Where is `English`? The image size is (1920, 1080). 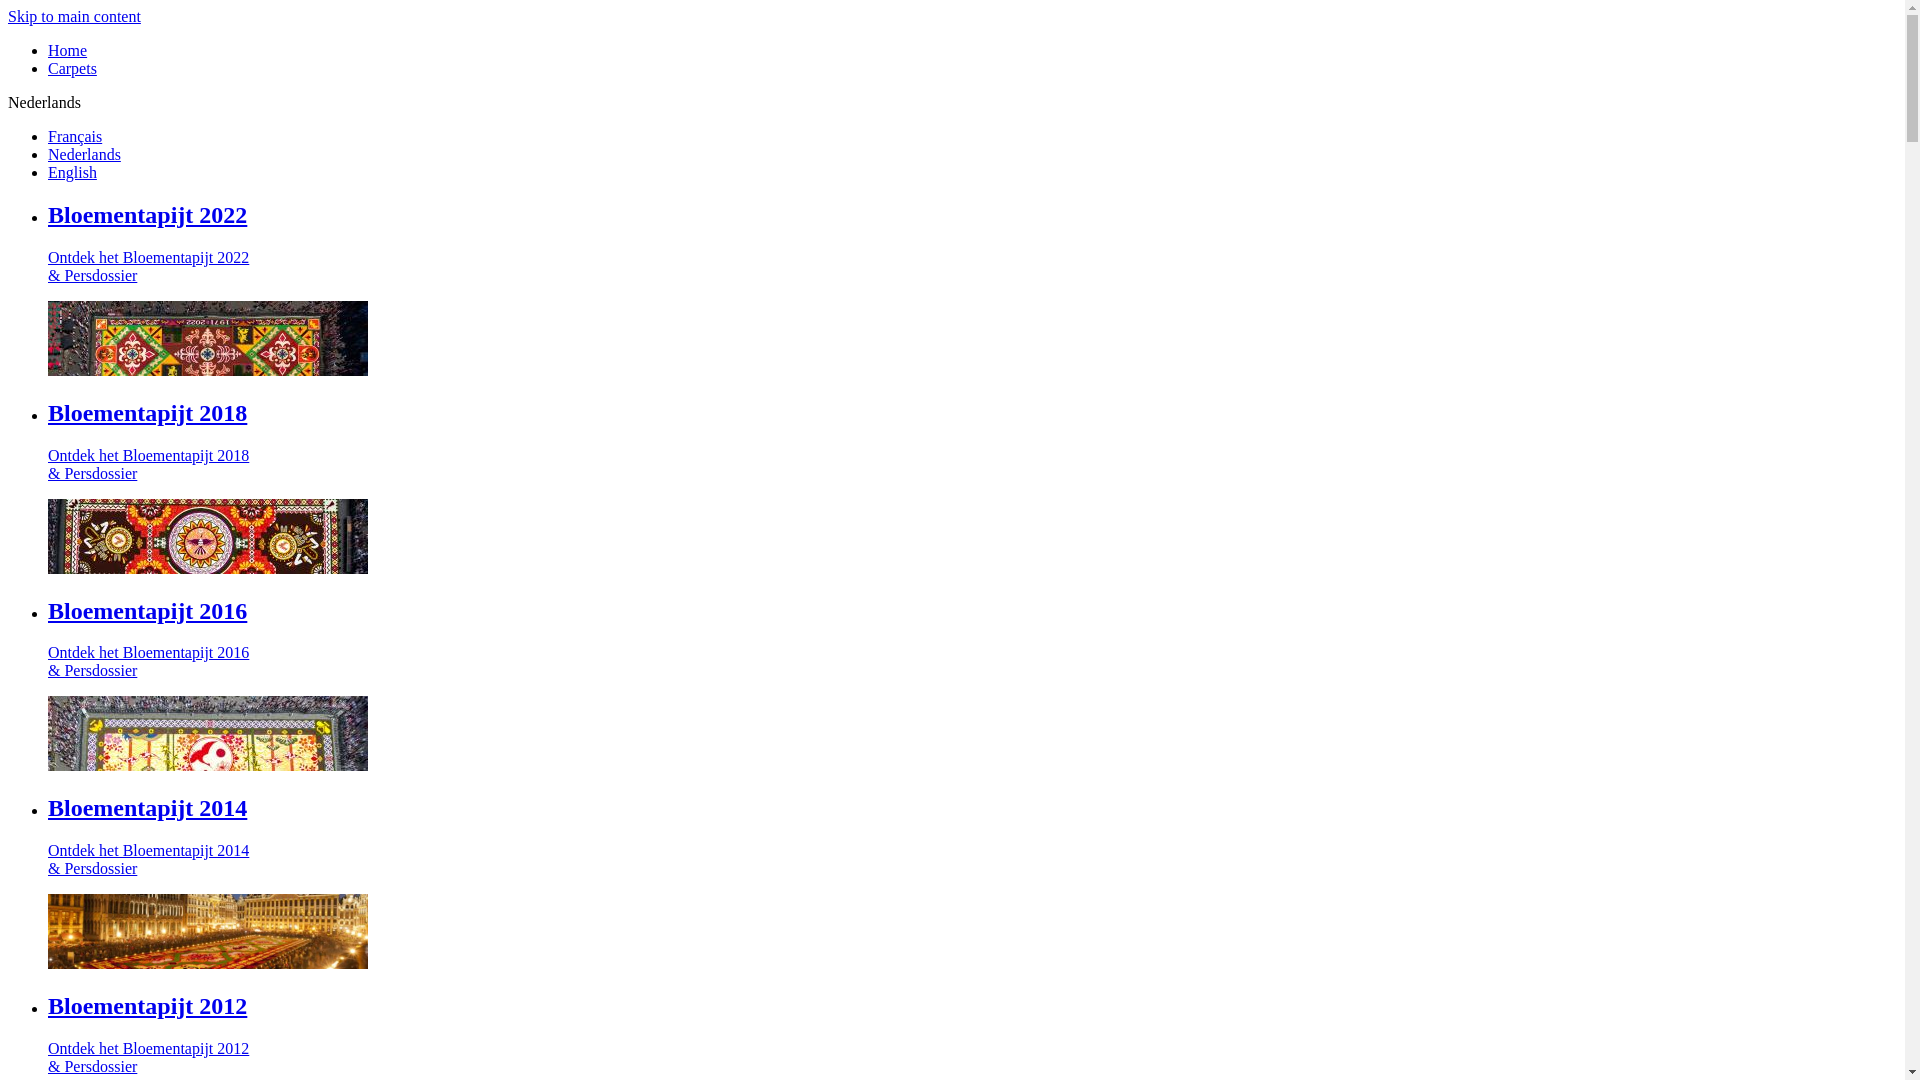 English is located at coordinates (72, 172).